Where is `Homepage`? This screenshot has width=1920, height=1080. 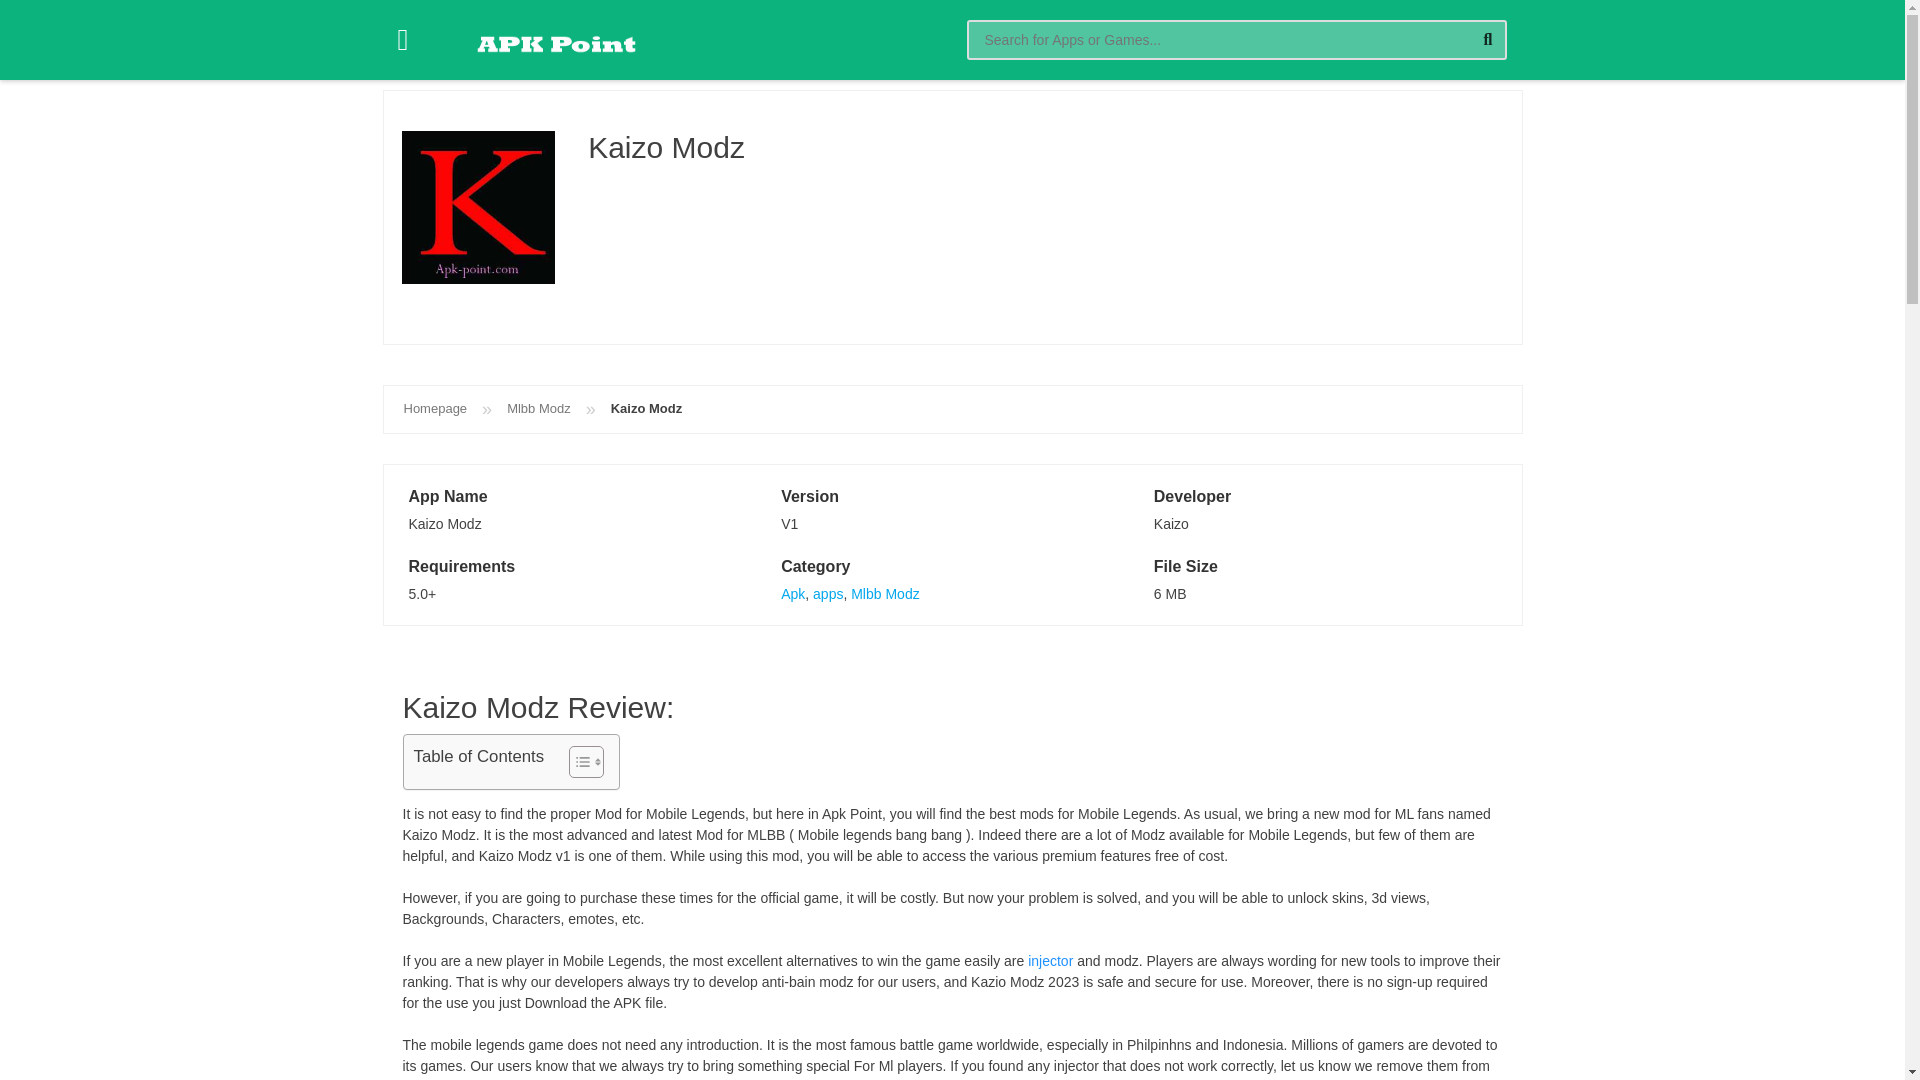 Homepage is located at coordinates (436, 408).